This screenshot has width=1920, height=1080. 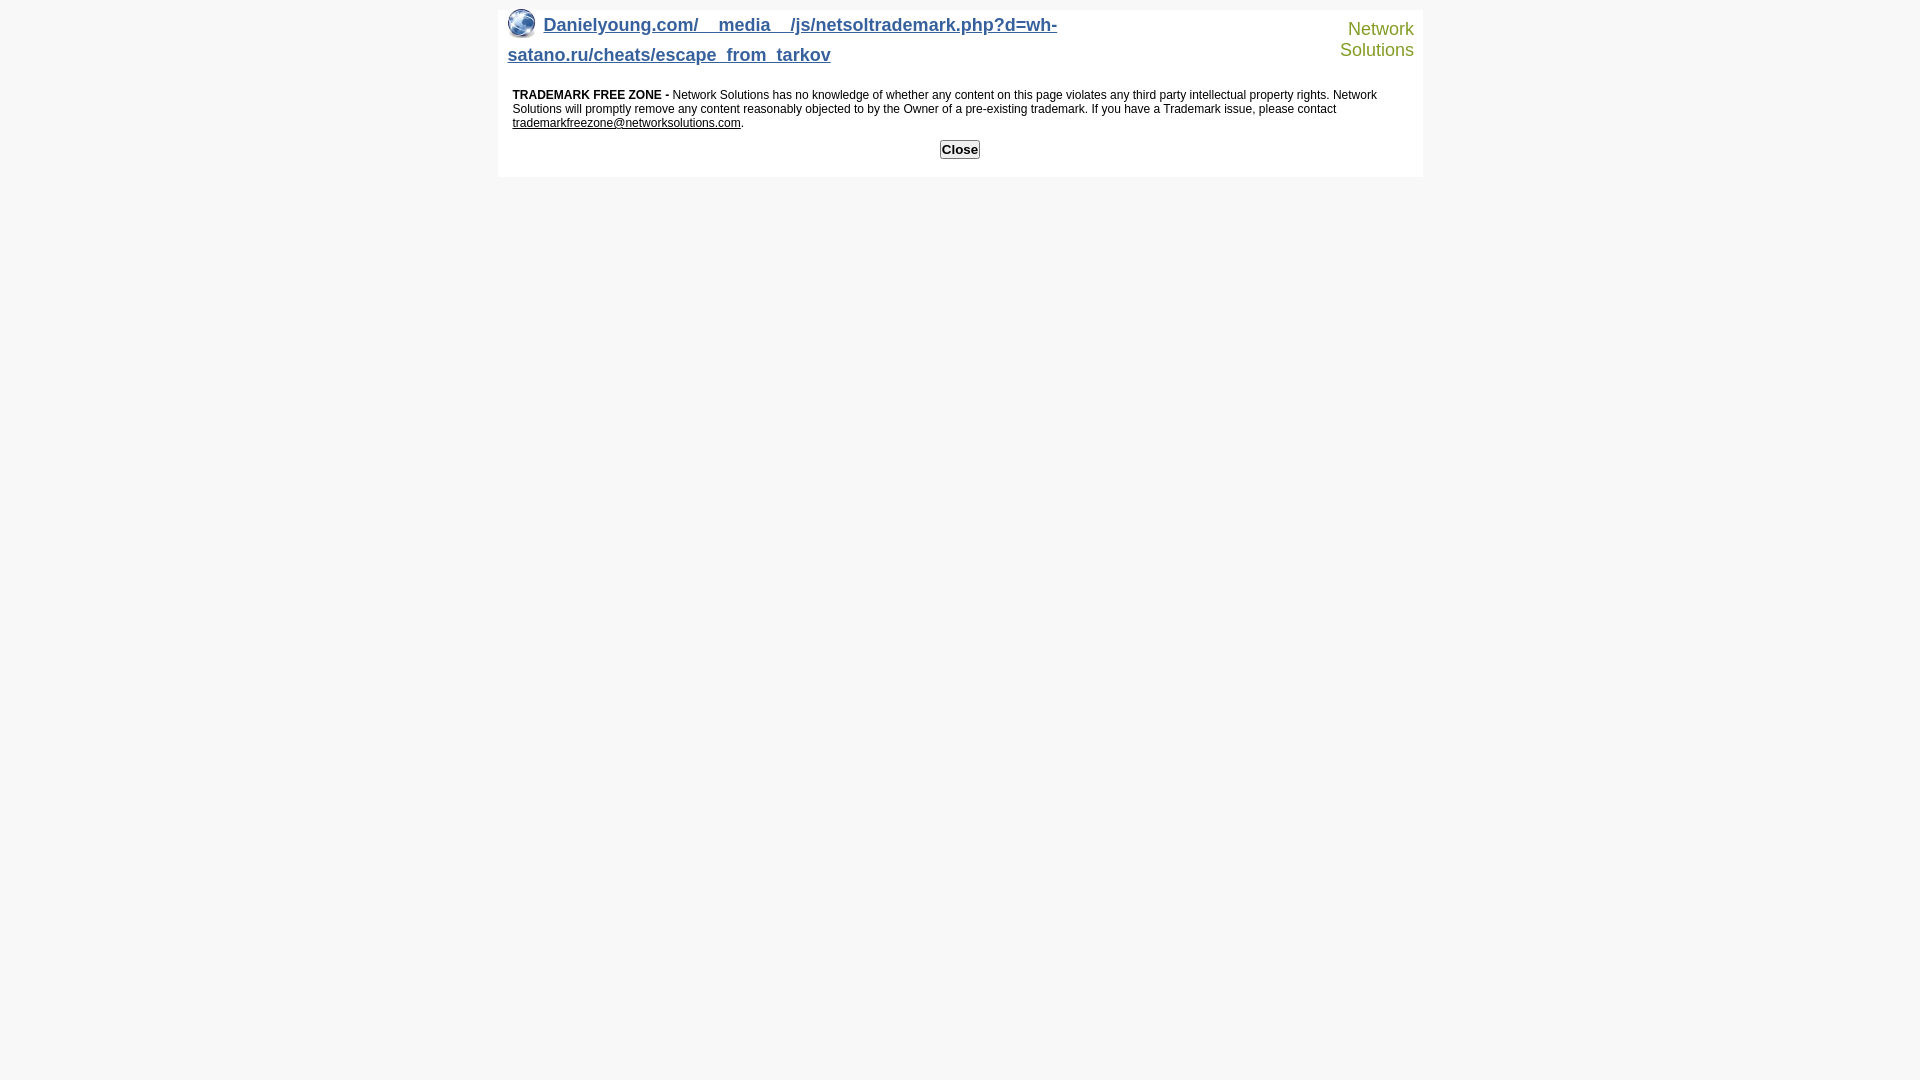 What do you see at coordinates (626, 123) in the screenshot?
I see `trademarkfreezone@networksolutions.com` at bounding box center [626, 123].